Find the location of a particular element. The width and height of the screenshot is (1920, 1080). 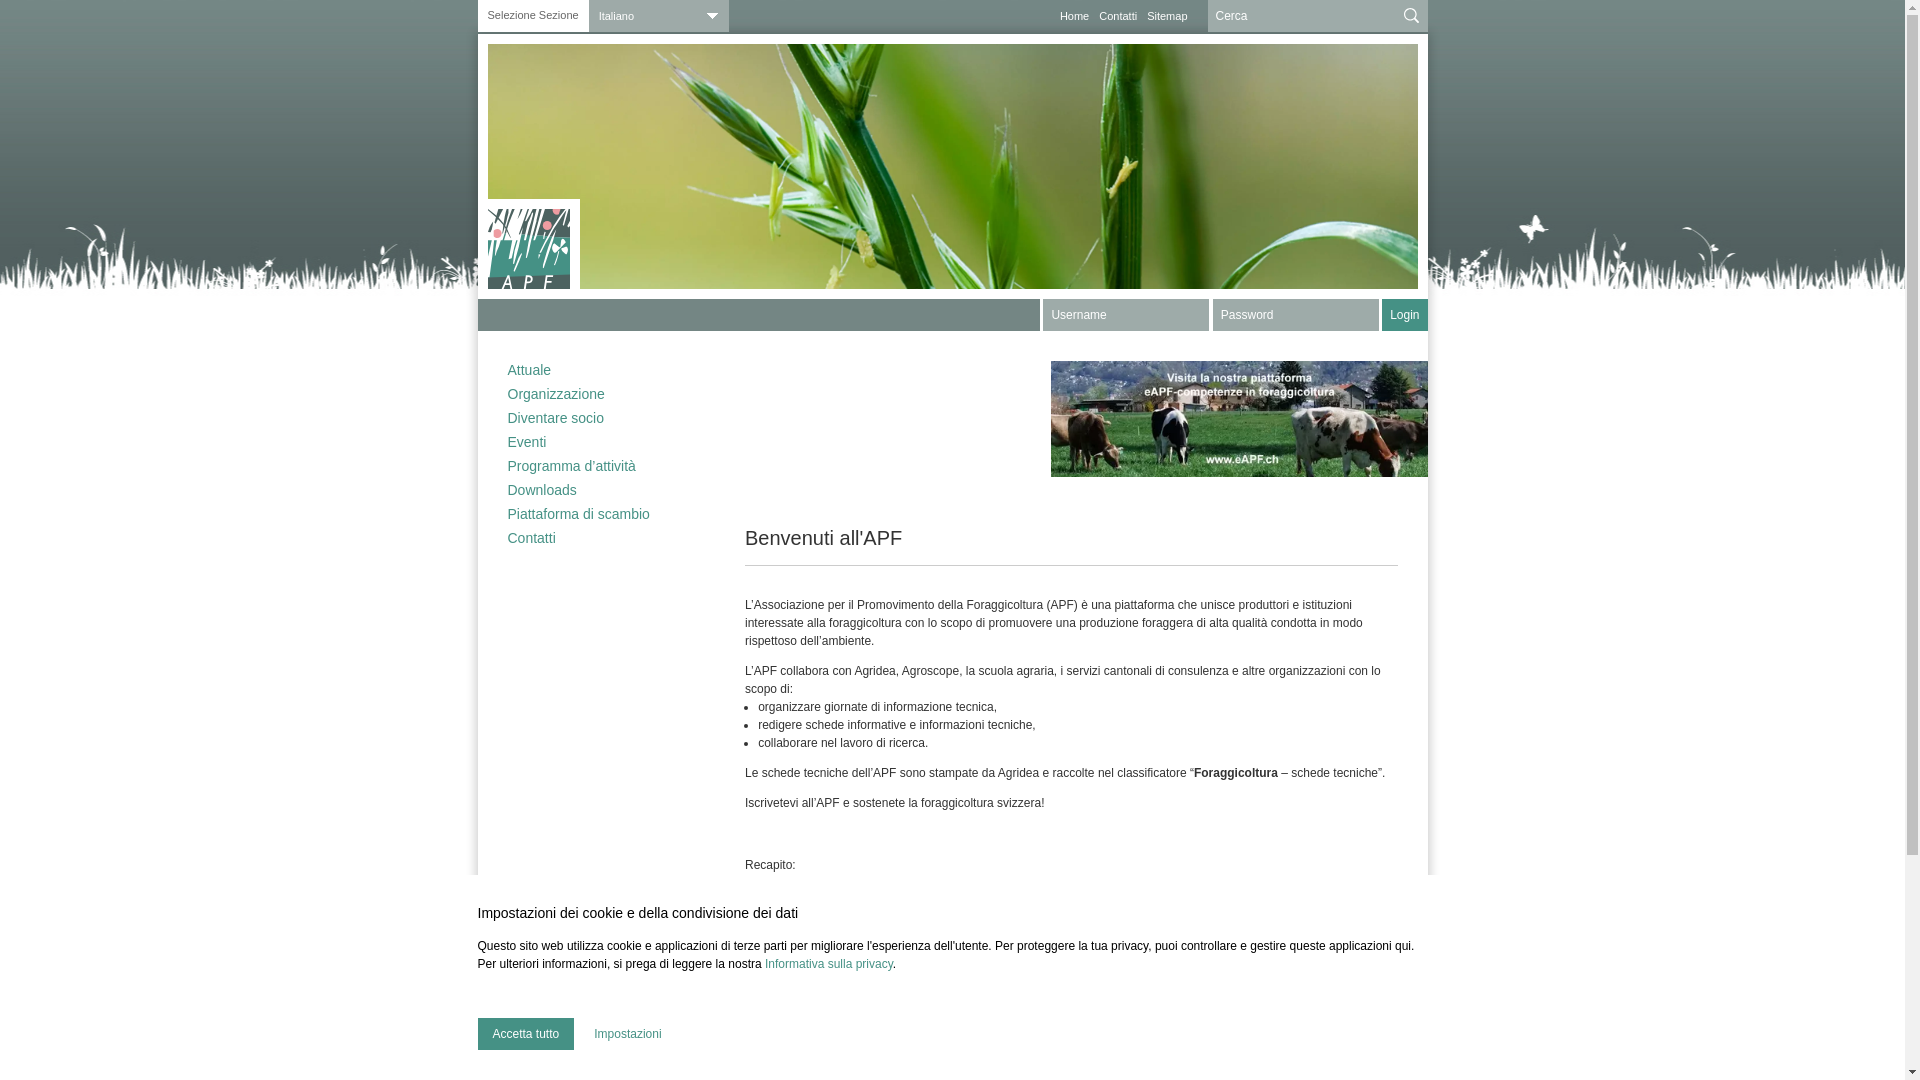

Home is located at coordinates (1074, 16).